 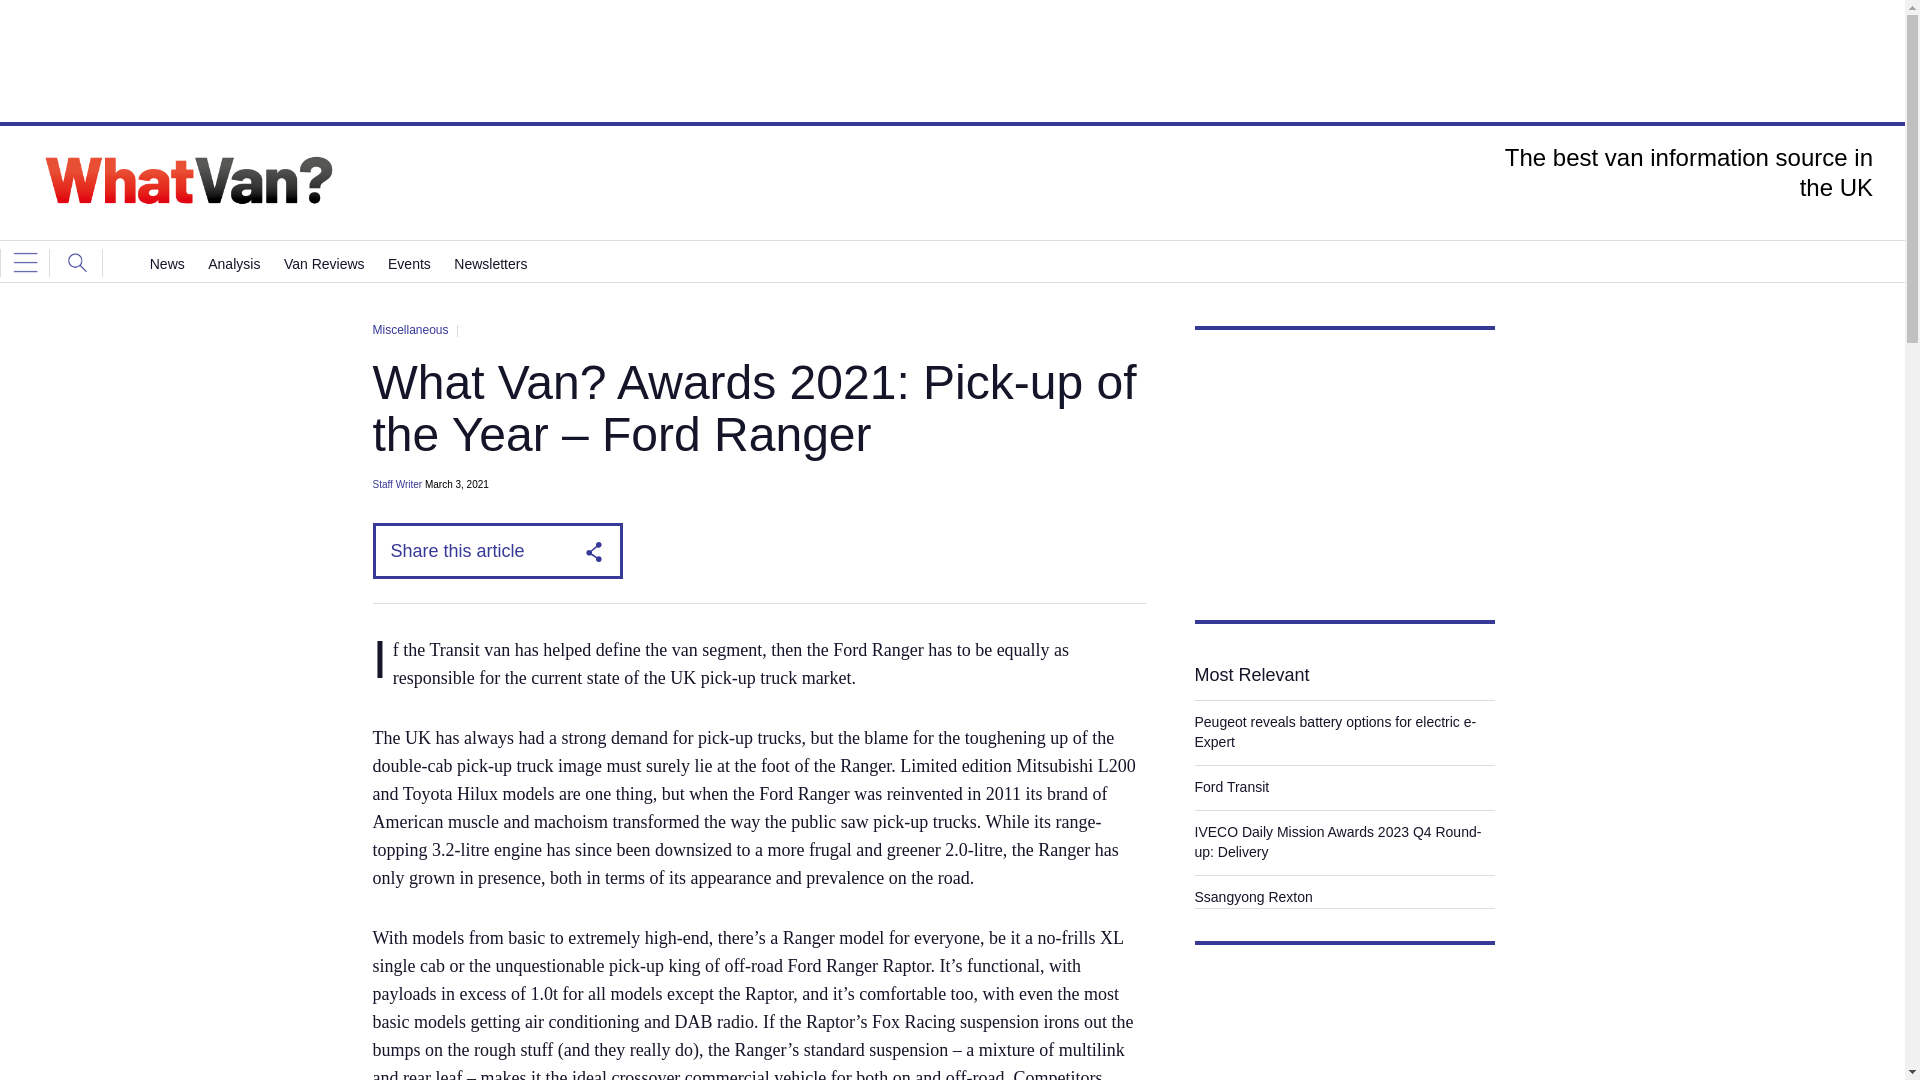 I want to click on Van Reviews, so click(x=324, y=264).